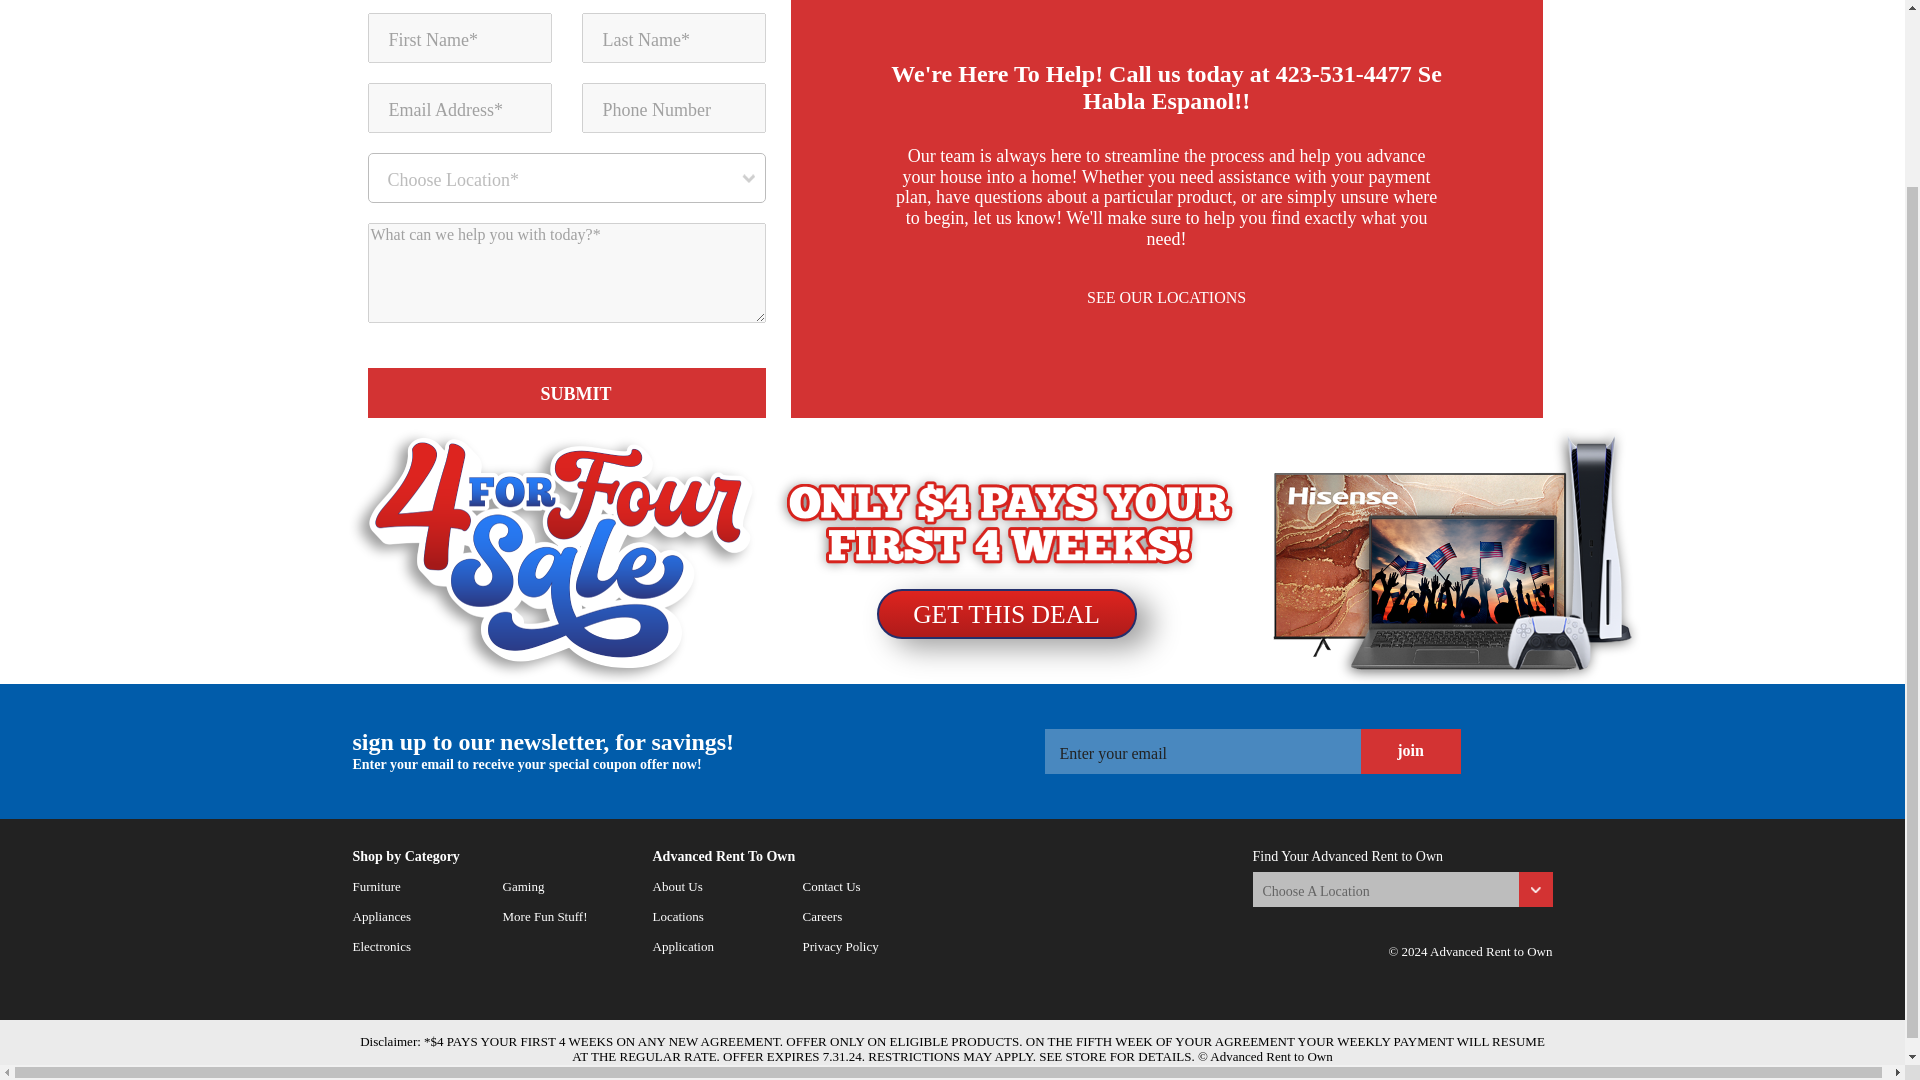  What do you see at coordinates (822, 910) in the screenshot?
I see `Careers` at bounding box center [822, 910].